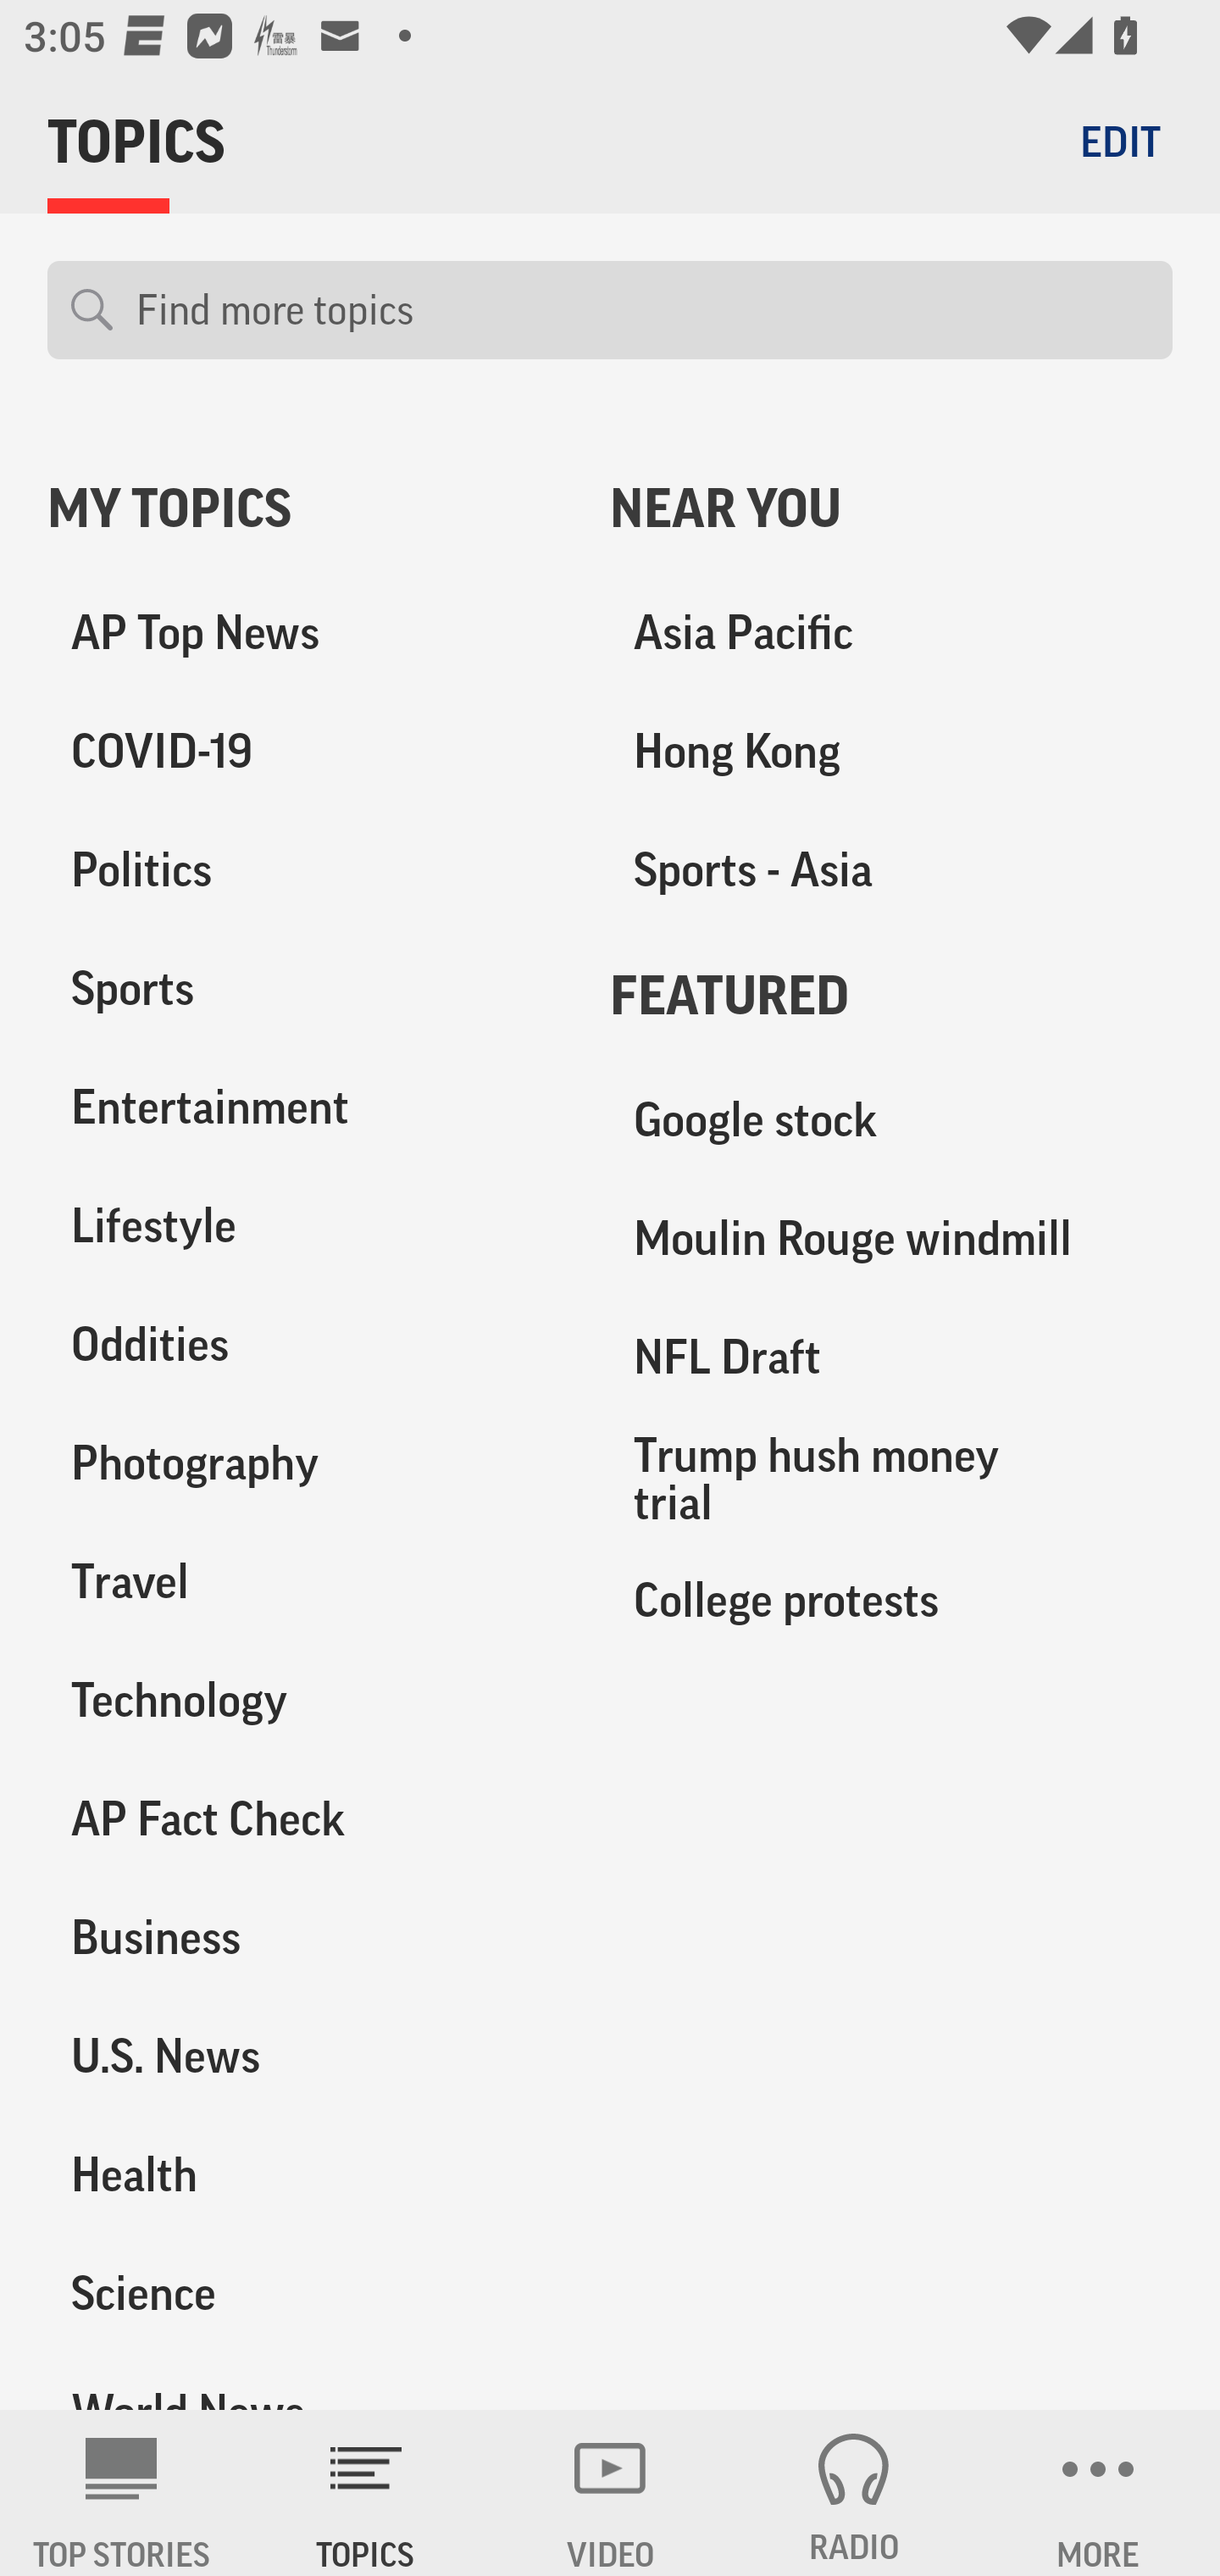 The image size is (1220, 2576). I want to click on Travel, so click(305, 1581).